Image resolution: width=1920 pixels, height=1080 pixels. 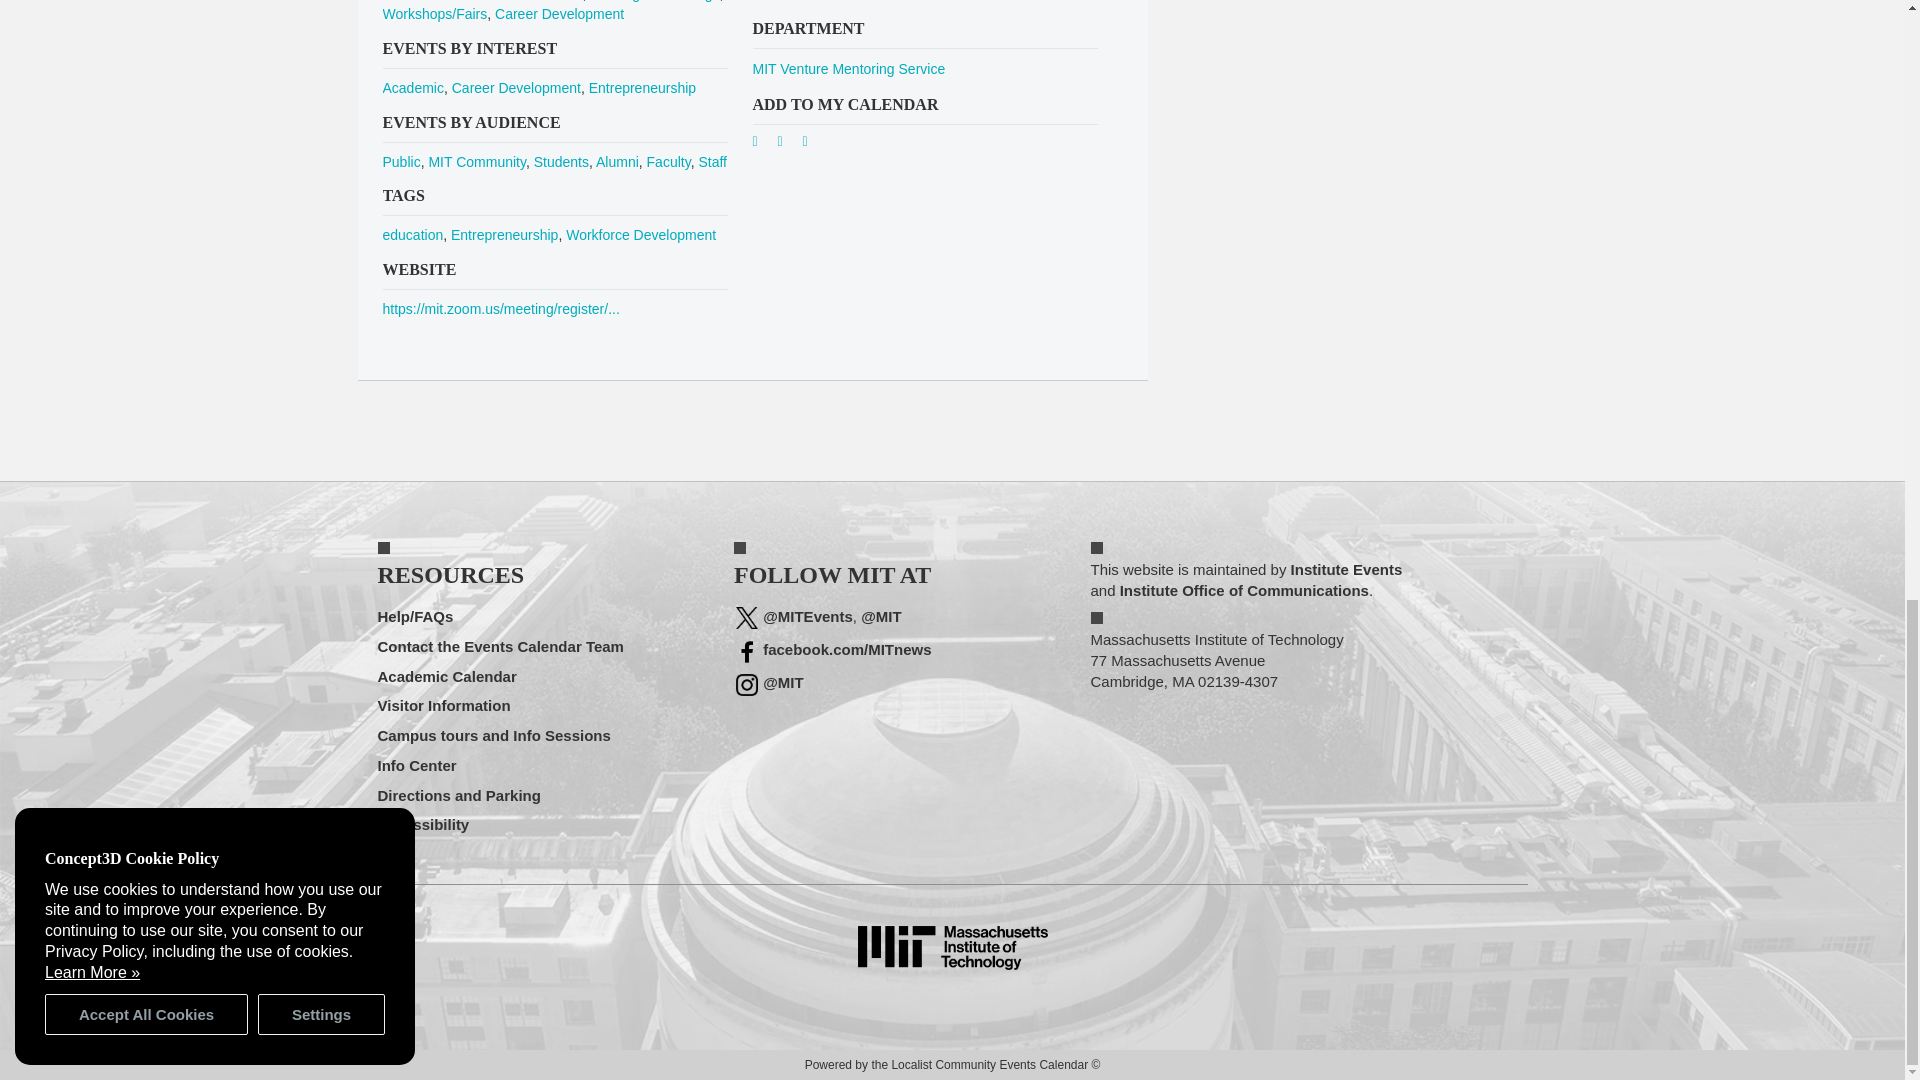 What do you see at coordinates (812, 145) in the screenshot?
I see `Save to Outlook` at bounding box center [812, 145].